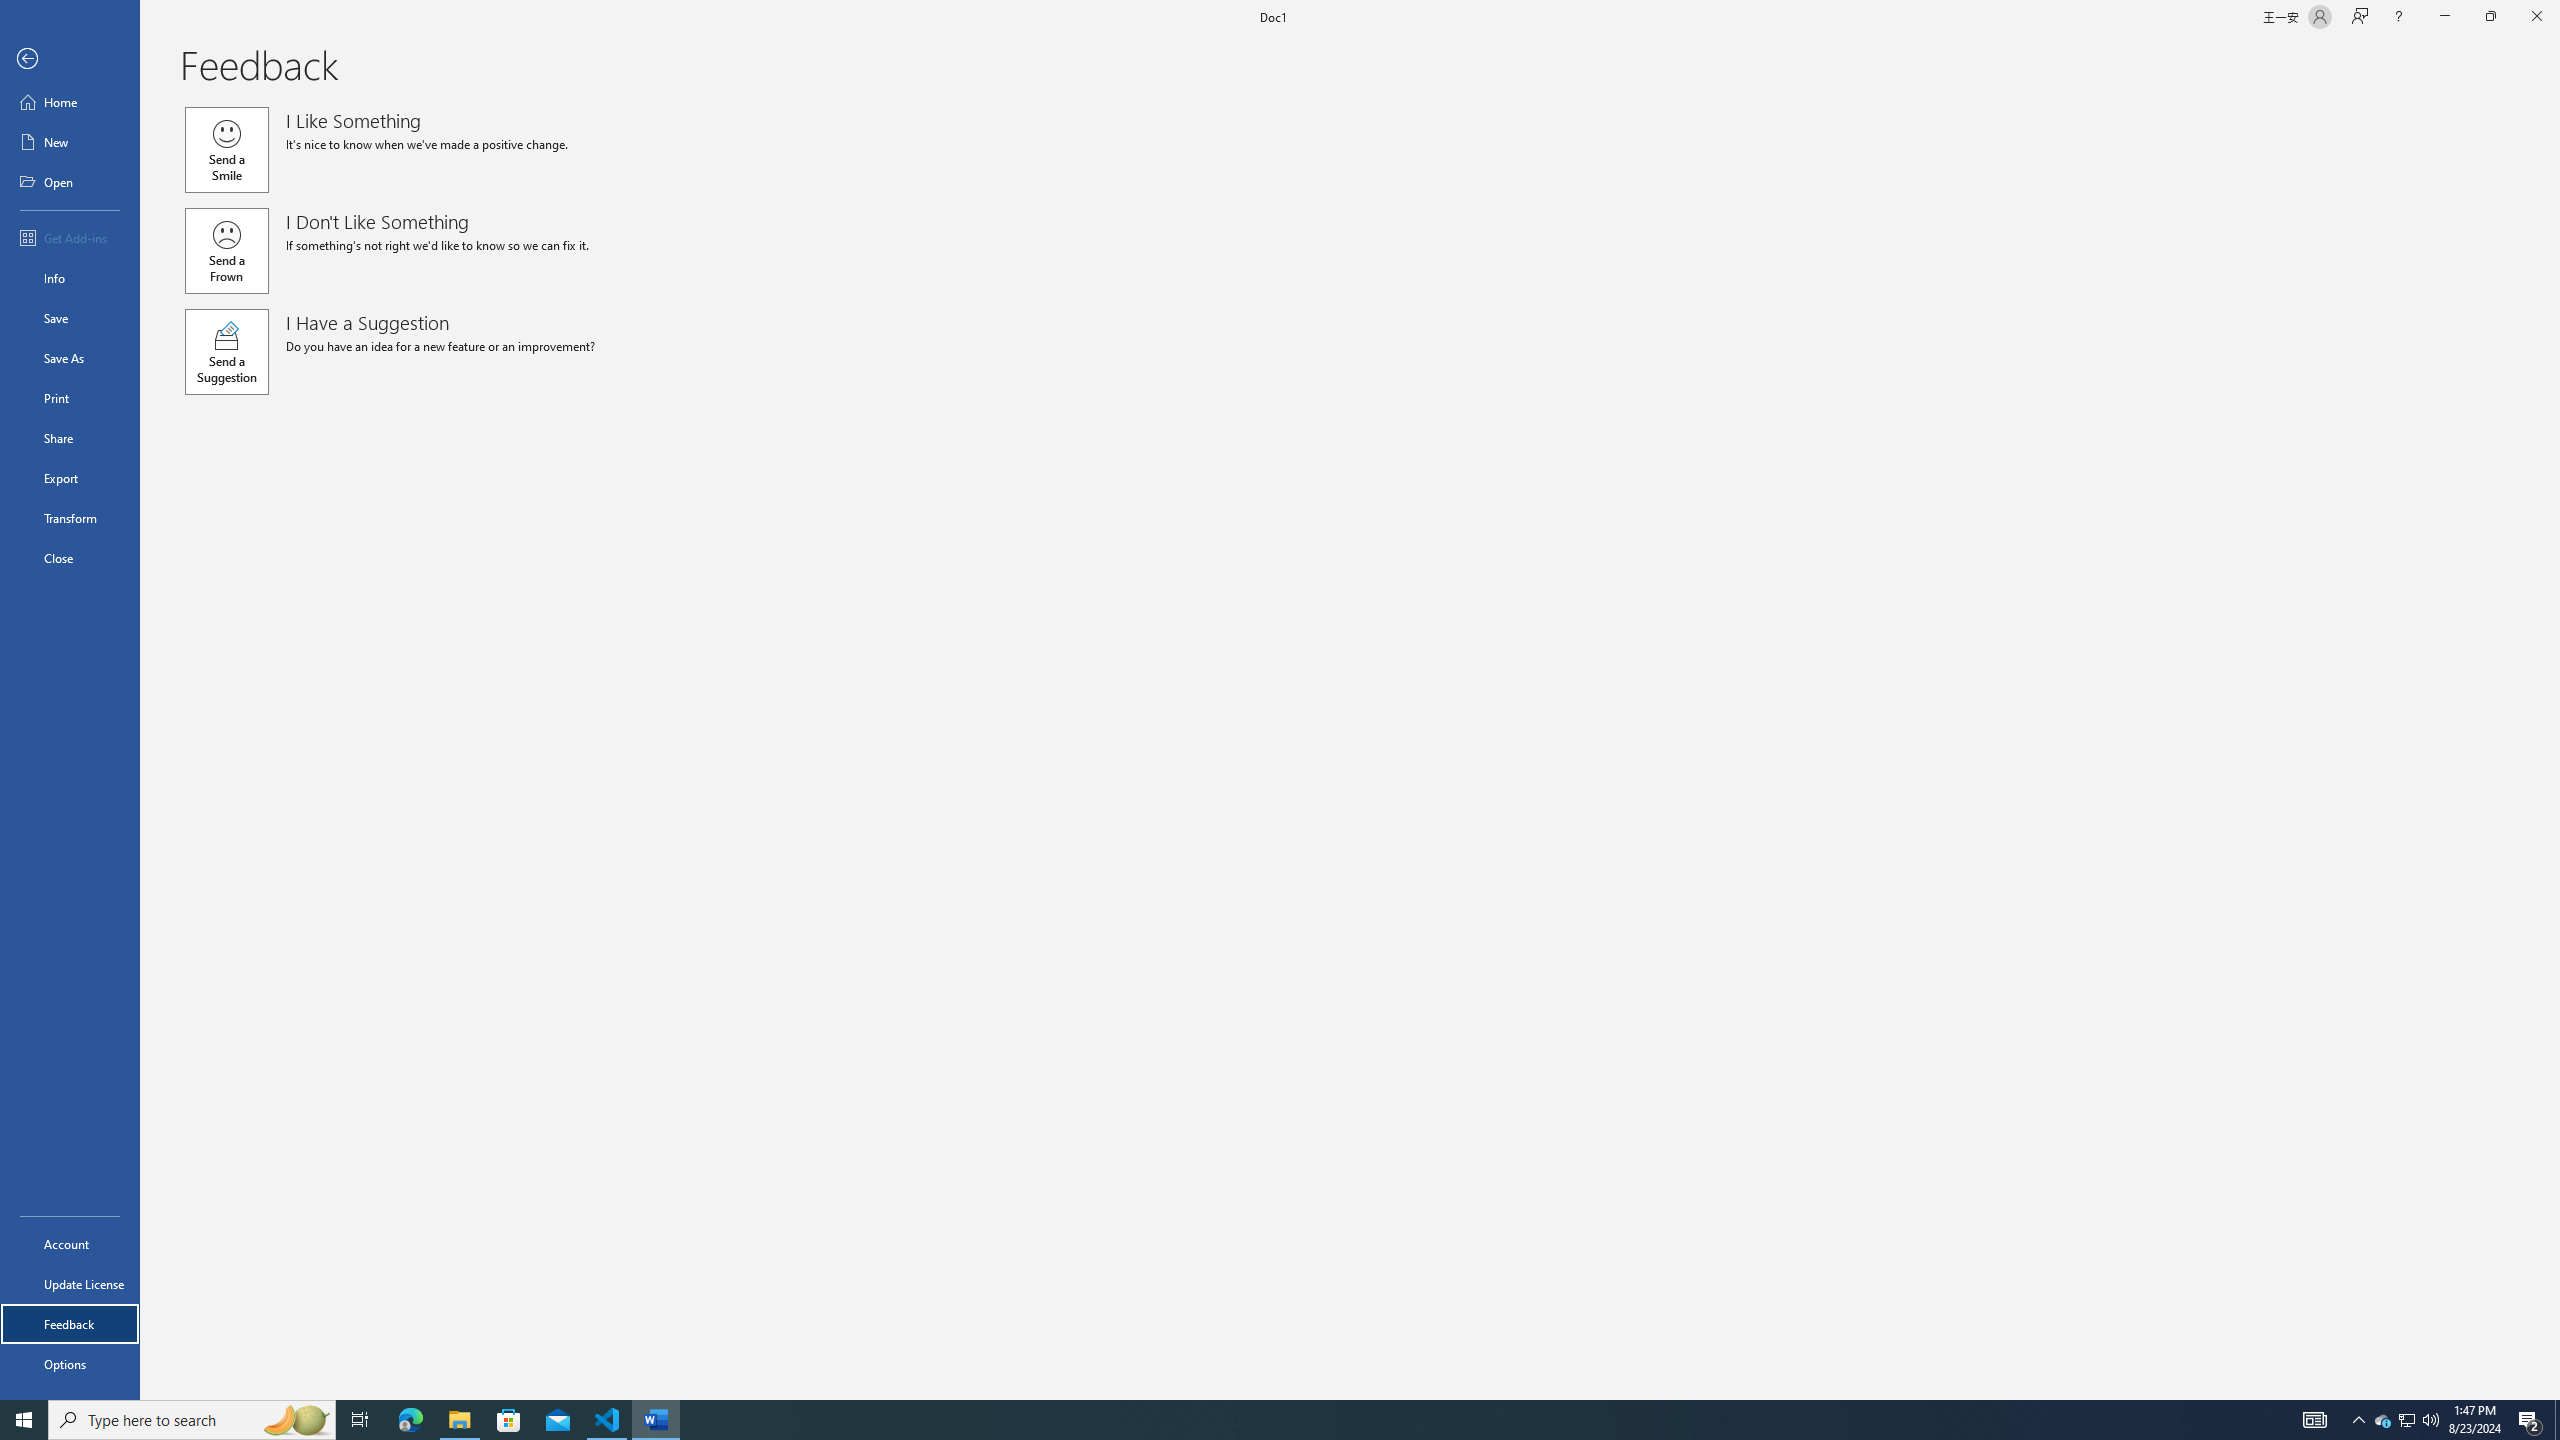 This screenshot has height=1440, width=2560. Describe the element at coordinates (70, 60) in the screenshot. I see `Back` at that location.